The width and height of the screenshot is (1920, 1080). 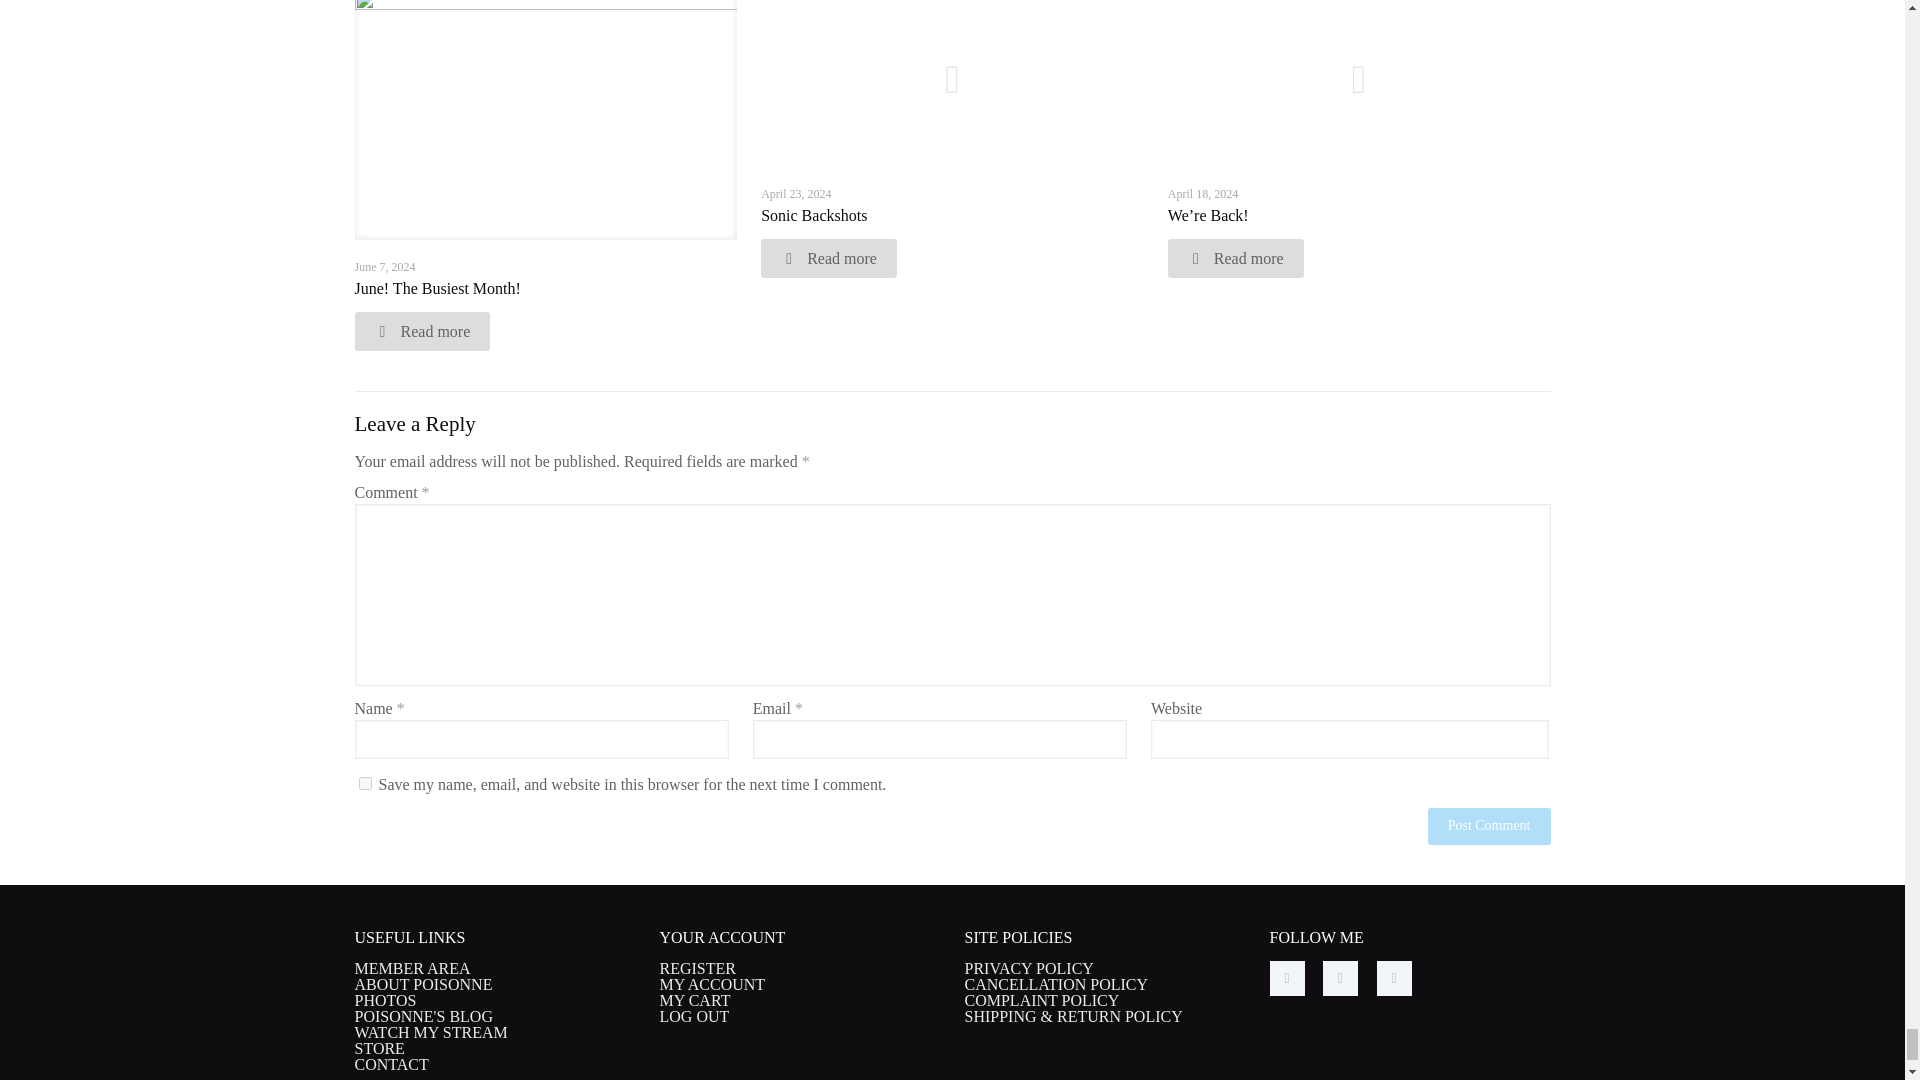 I want to click on Read more, so click(x=828, y=258).